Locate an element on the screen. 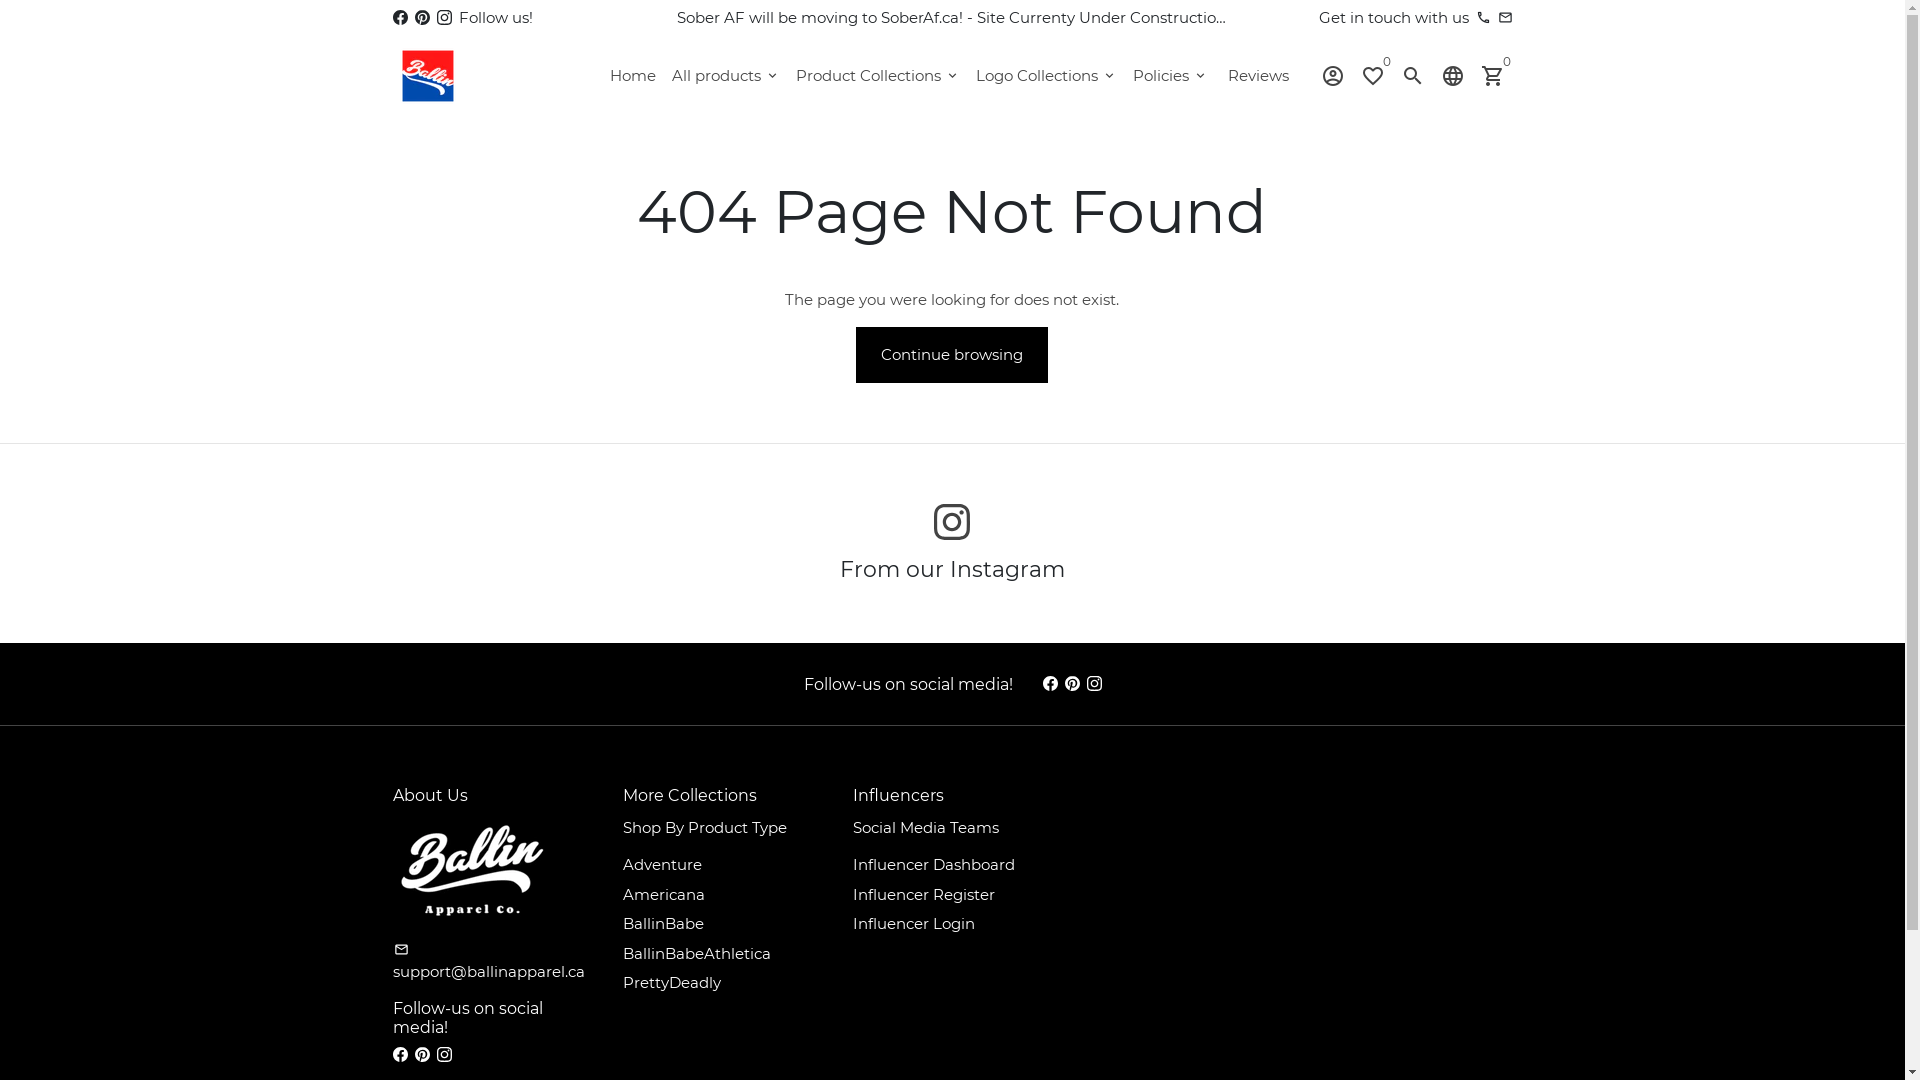  favorite_border
0 is located at coordinates (1372, 76).